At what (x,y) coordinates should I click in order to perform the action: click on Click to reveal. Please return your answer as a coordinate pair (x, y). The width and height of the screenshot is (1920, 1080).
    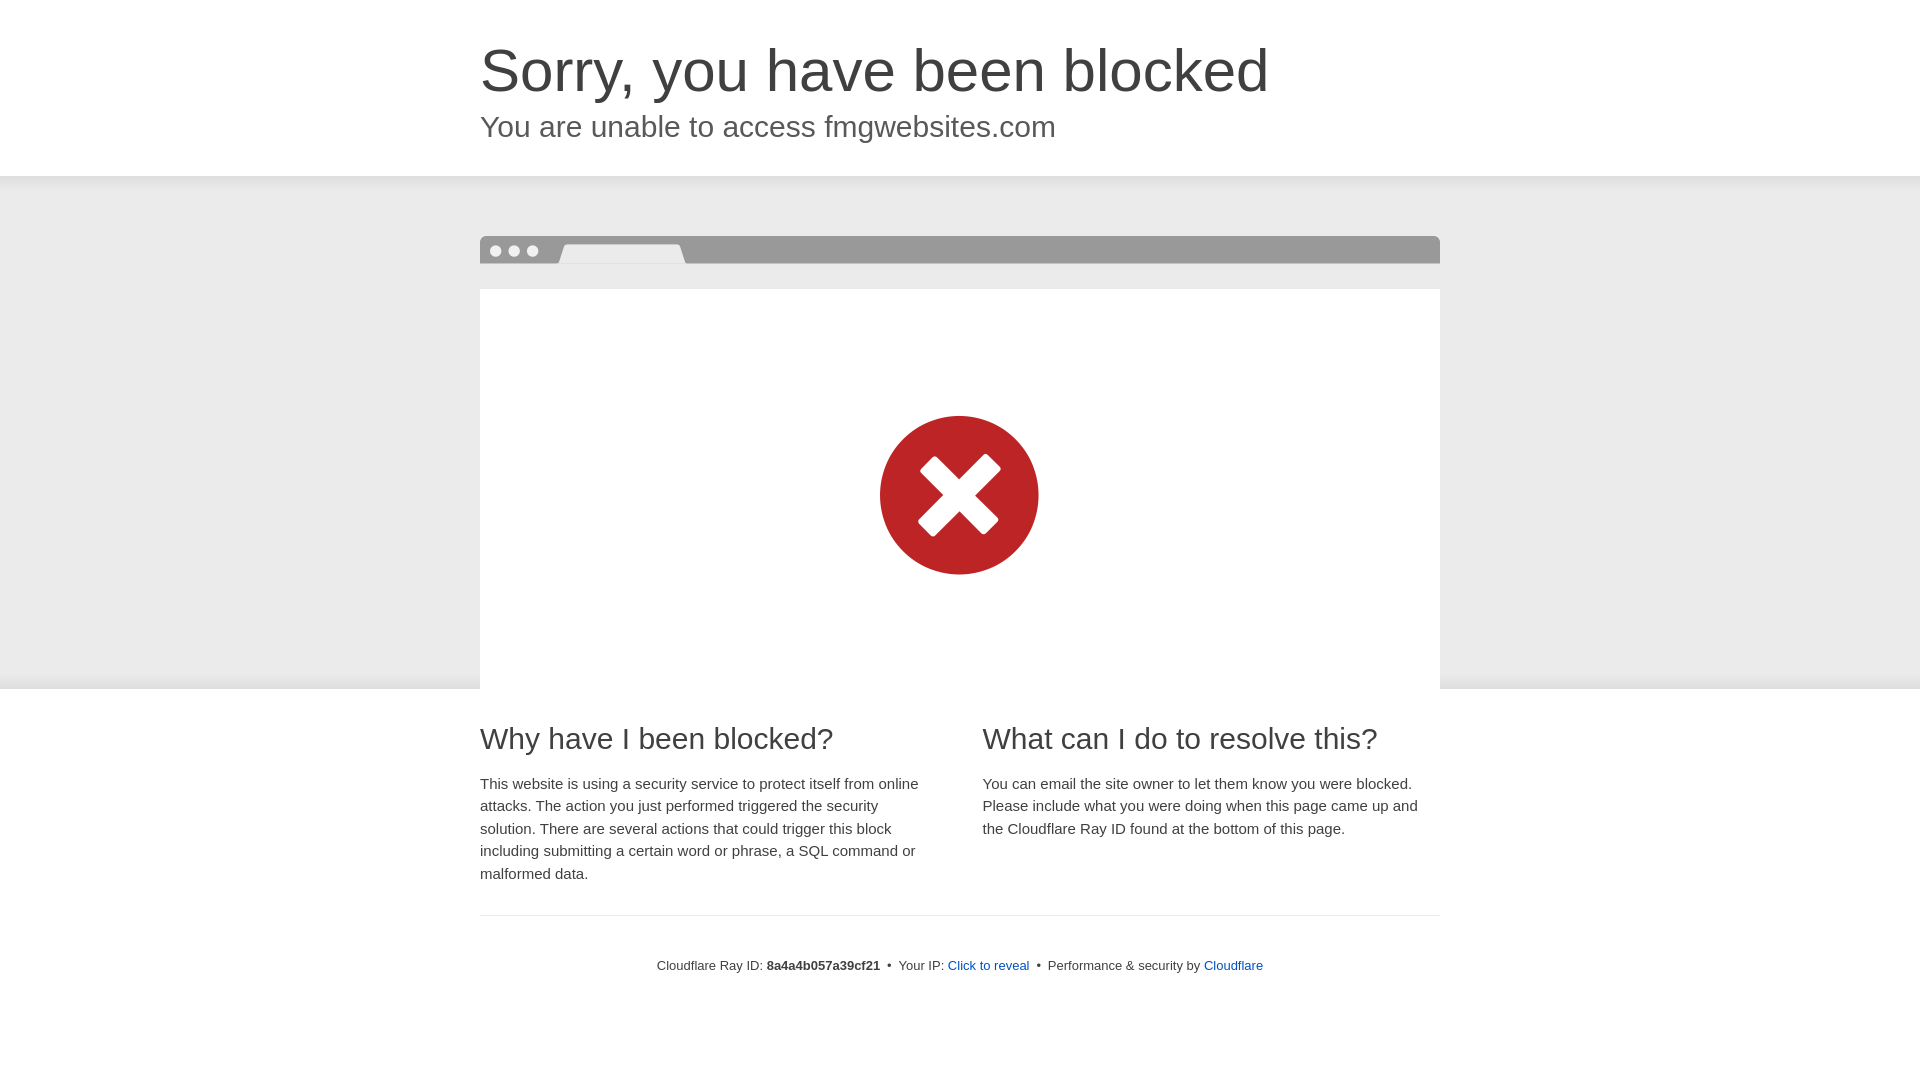
    Looking at the image, I should click on (988, 966).